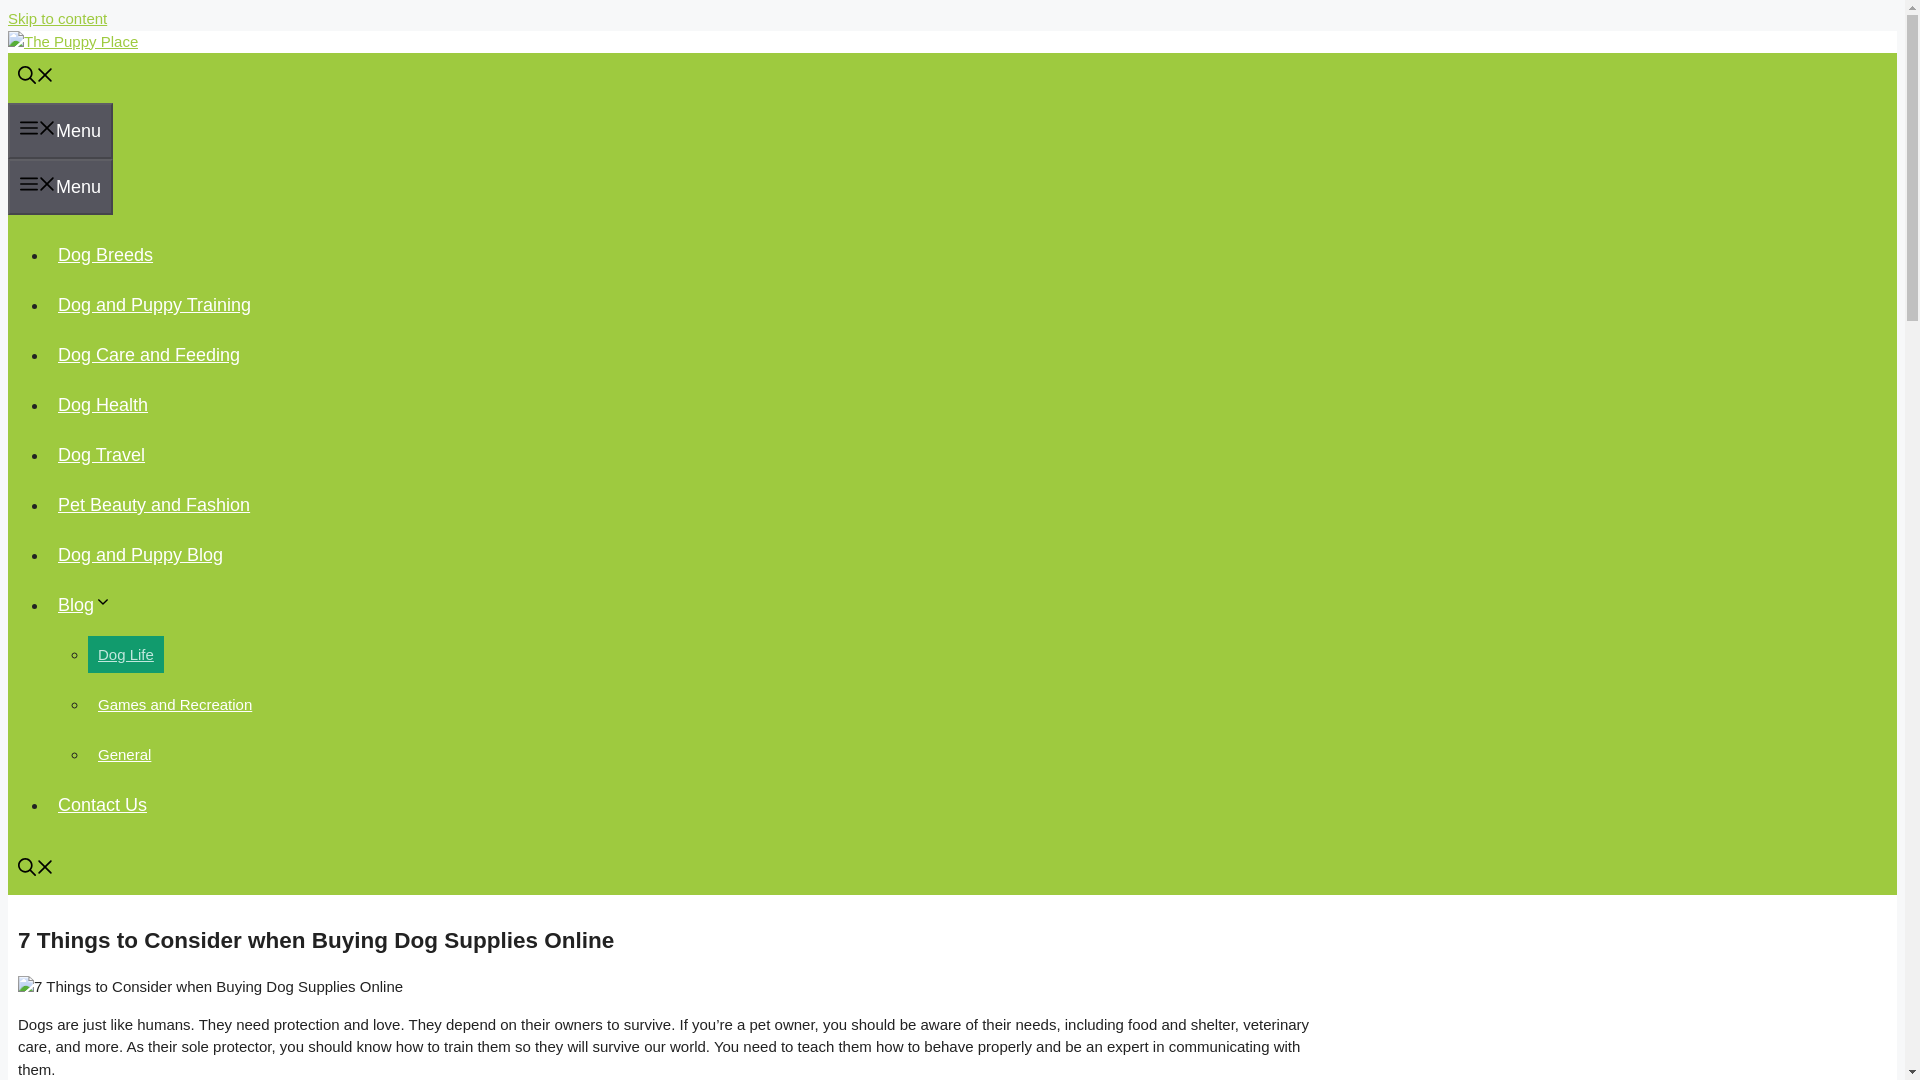  What do you see at coordinates (148, 354) in the screenshot?
I see `Dog Care and Feeding` at bounding box center [148, 354].